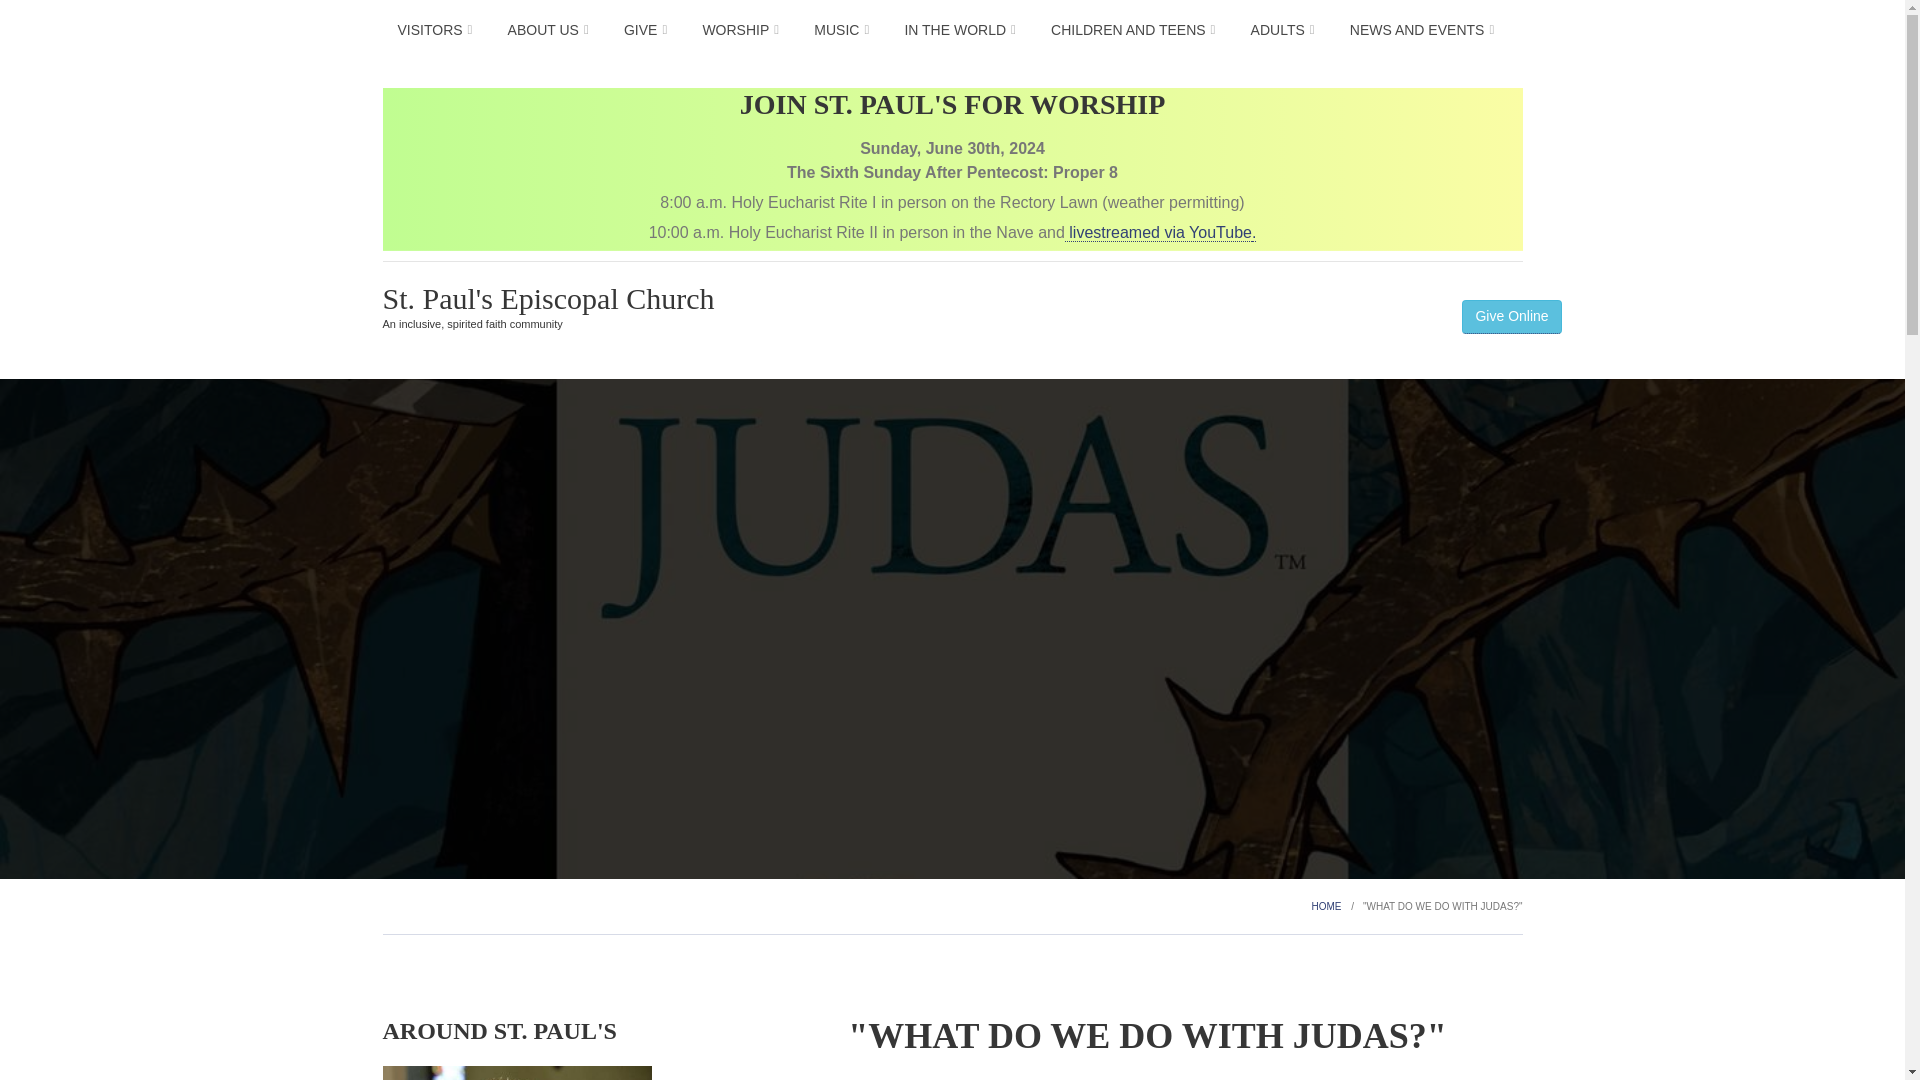  I want to click on WORSHIP, so click(742, 28).